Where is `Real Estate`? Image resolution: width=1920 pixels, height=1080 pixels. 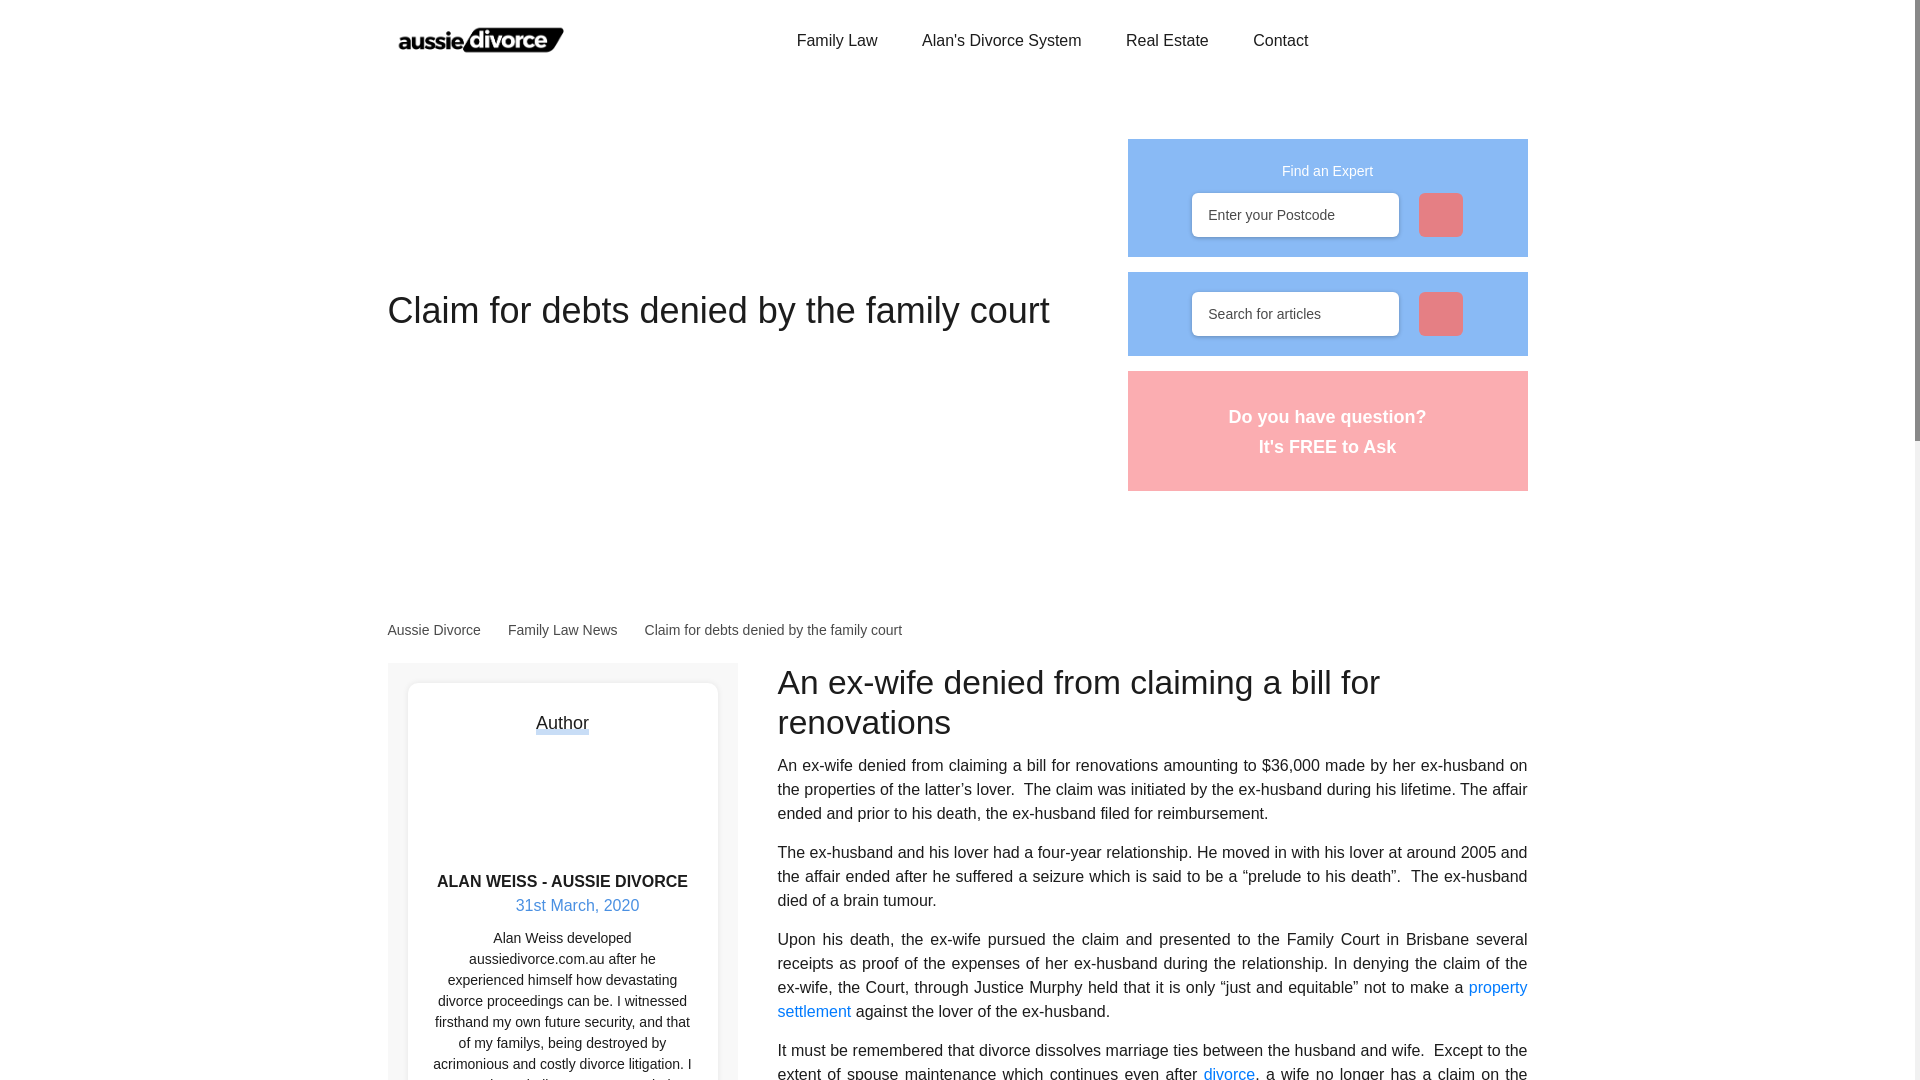 Real Estate is located at coordinates (1167, 40).